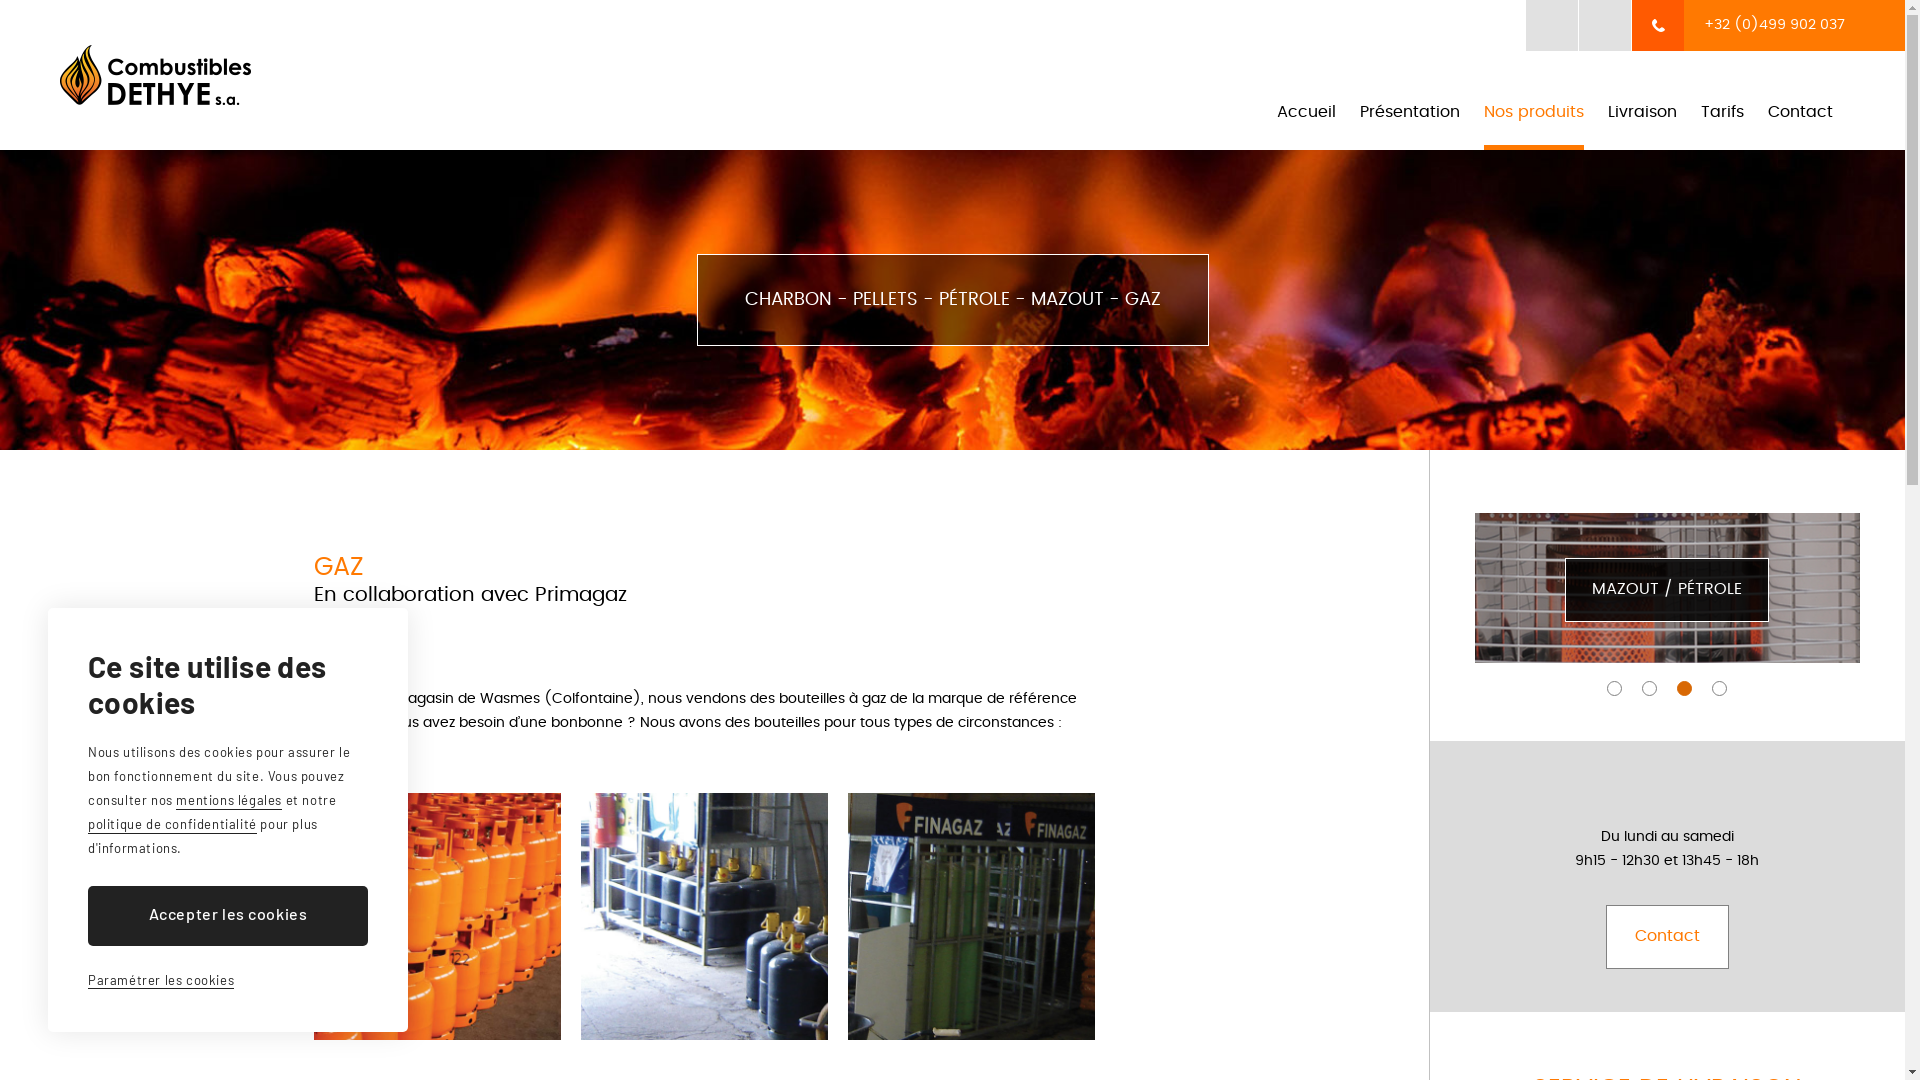  What do you see at coordinates (1668, 588) in the screenshot?
I see `PELLETS` at bounding box center [1668, 588].